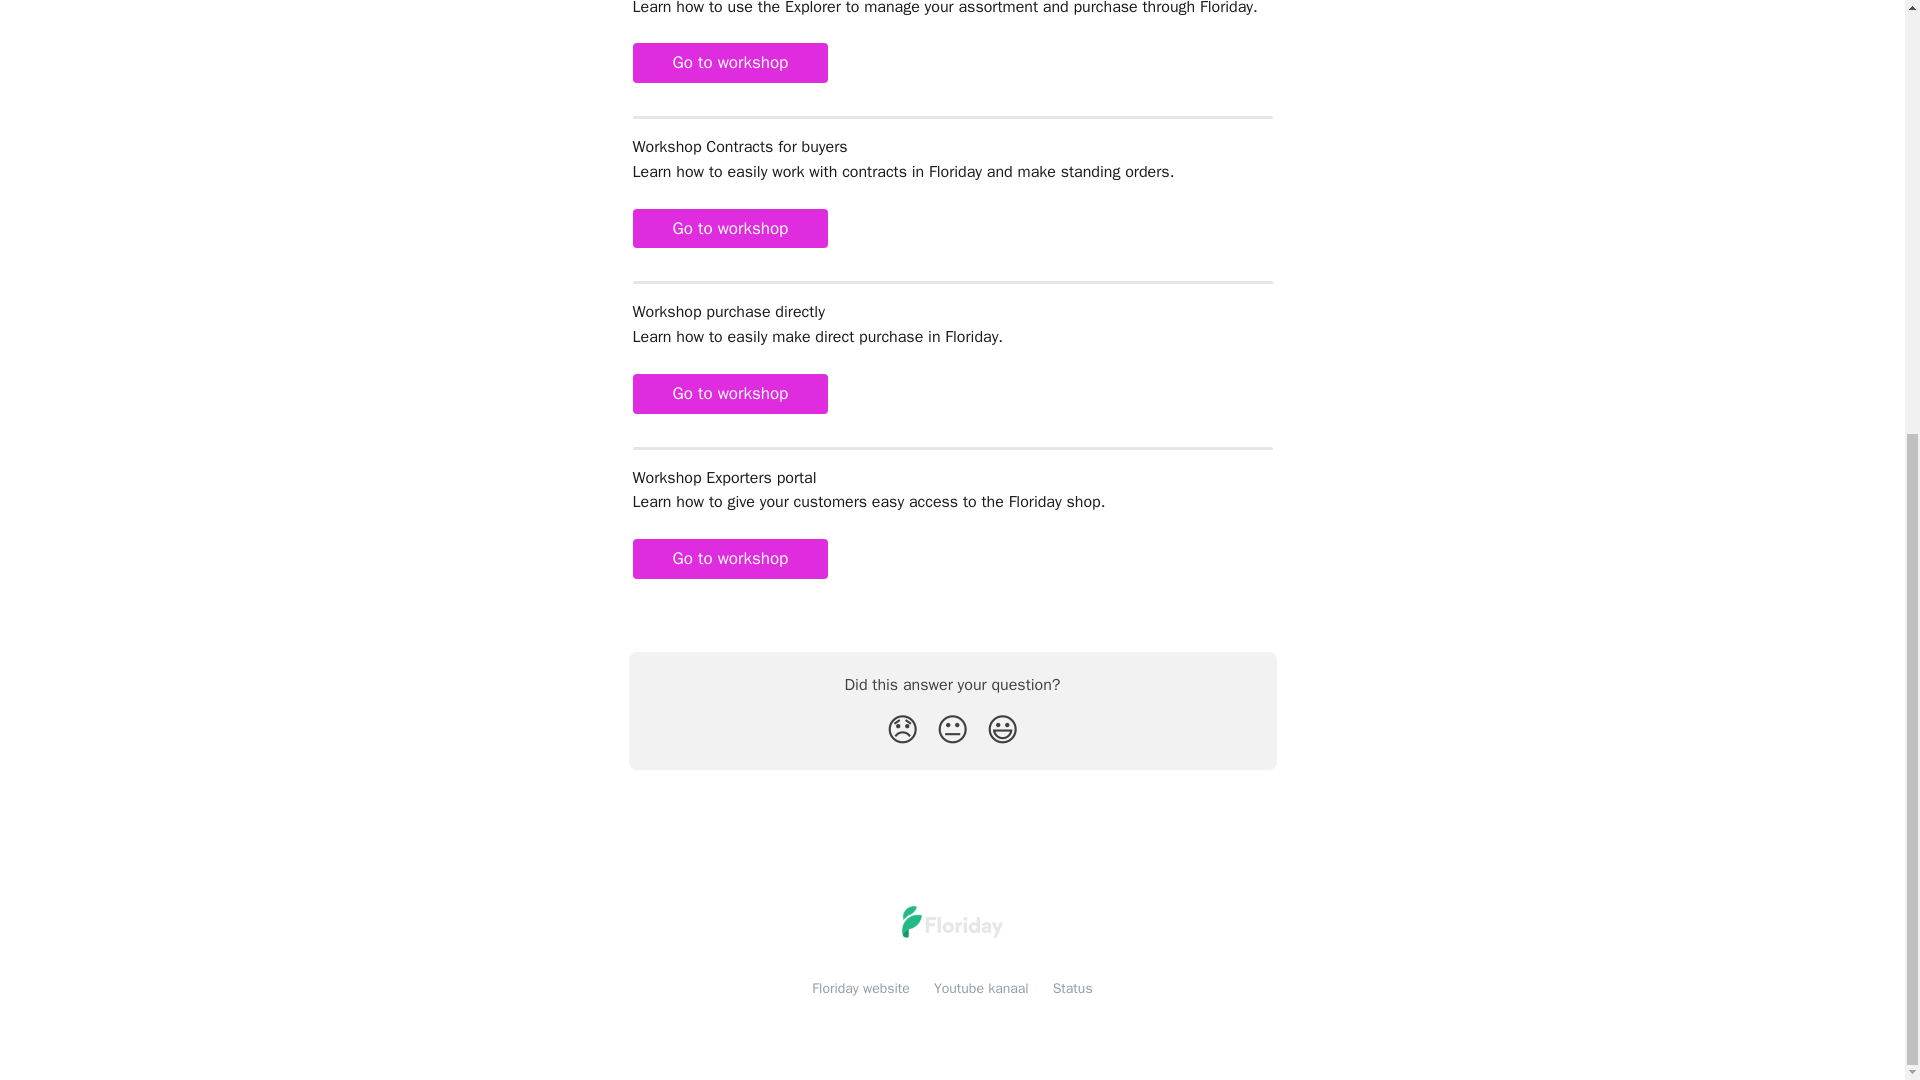  Describe the element at coordinates (729, 63) in the screenshot. I see `Go to workshop` at that location.